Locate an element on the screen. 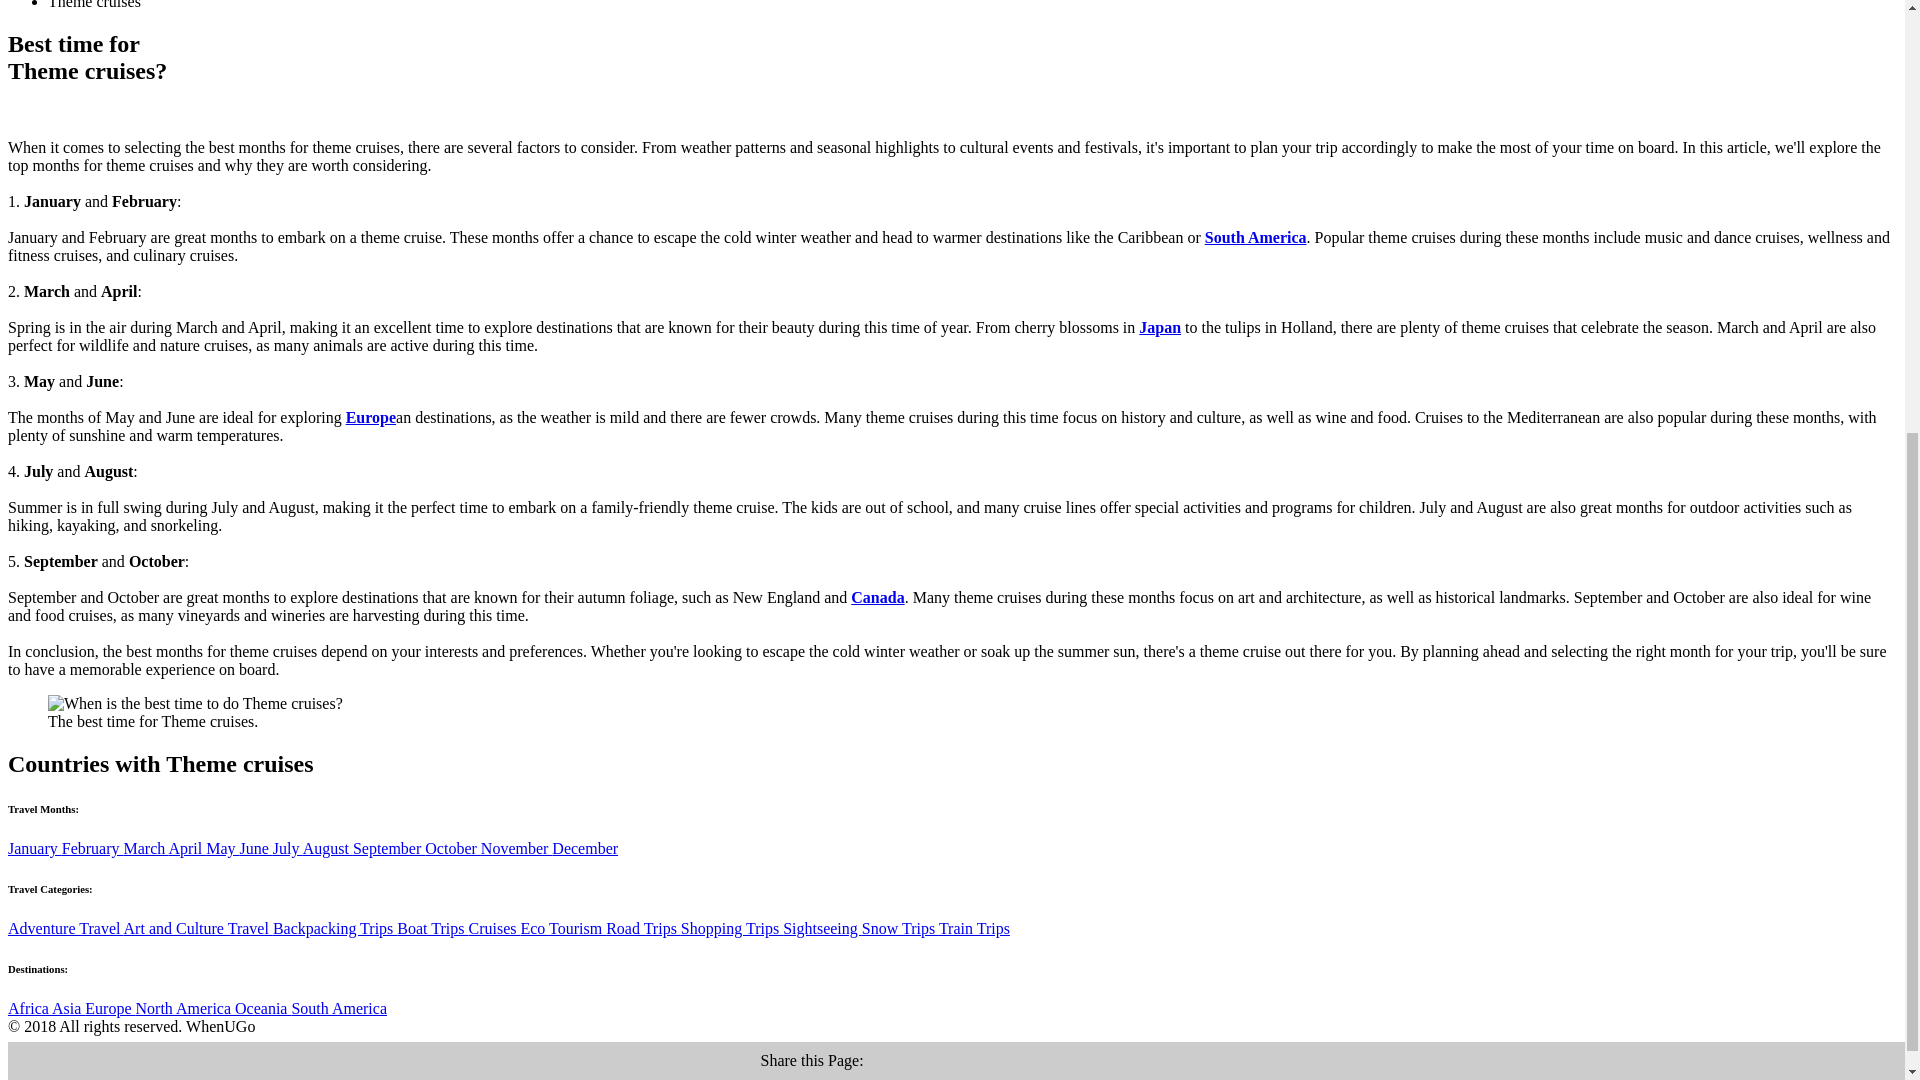 This screenshot has width=1920, height=1080. Japan is located at coordinates (1159, 326).